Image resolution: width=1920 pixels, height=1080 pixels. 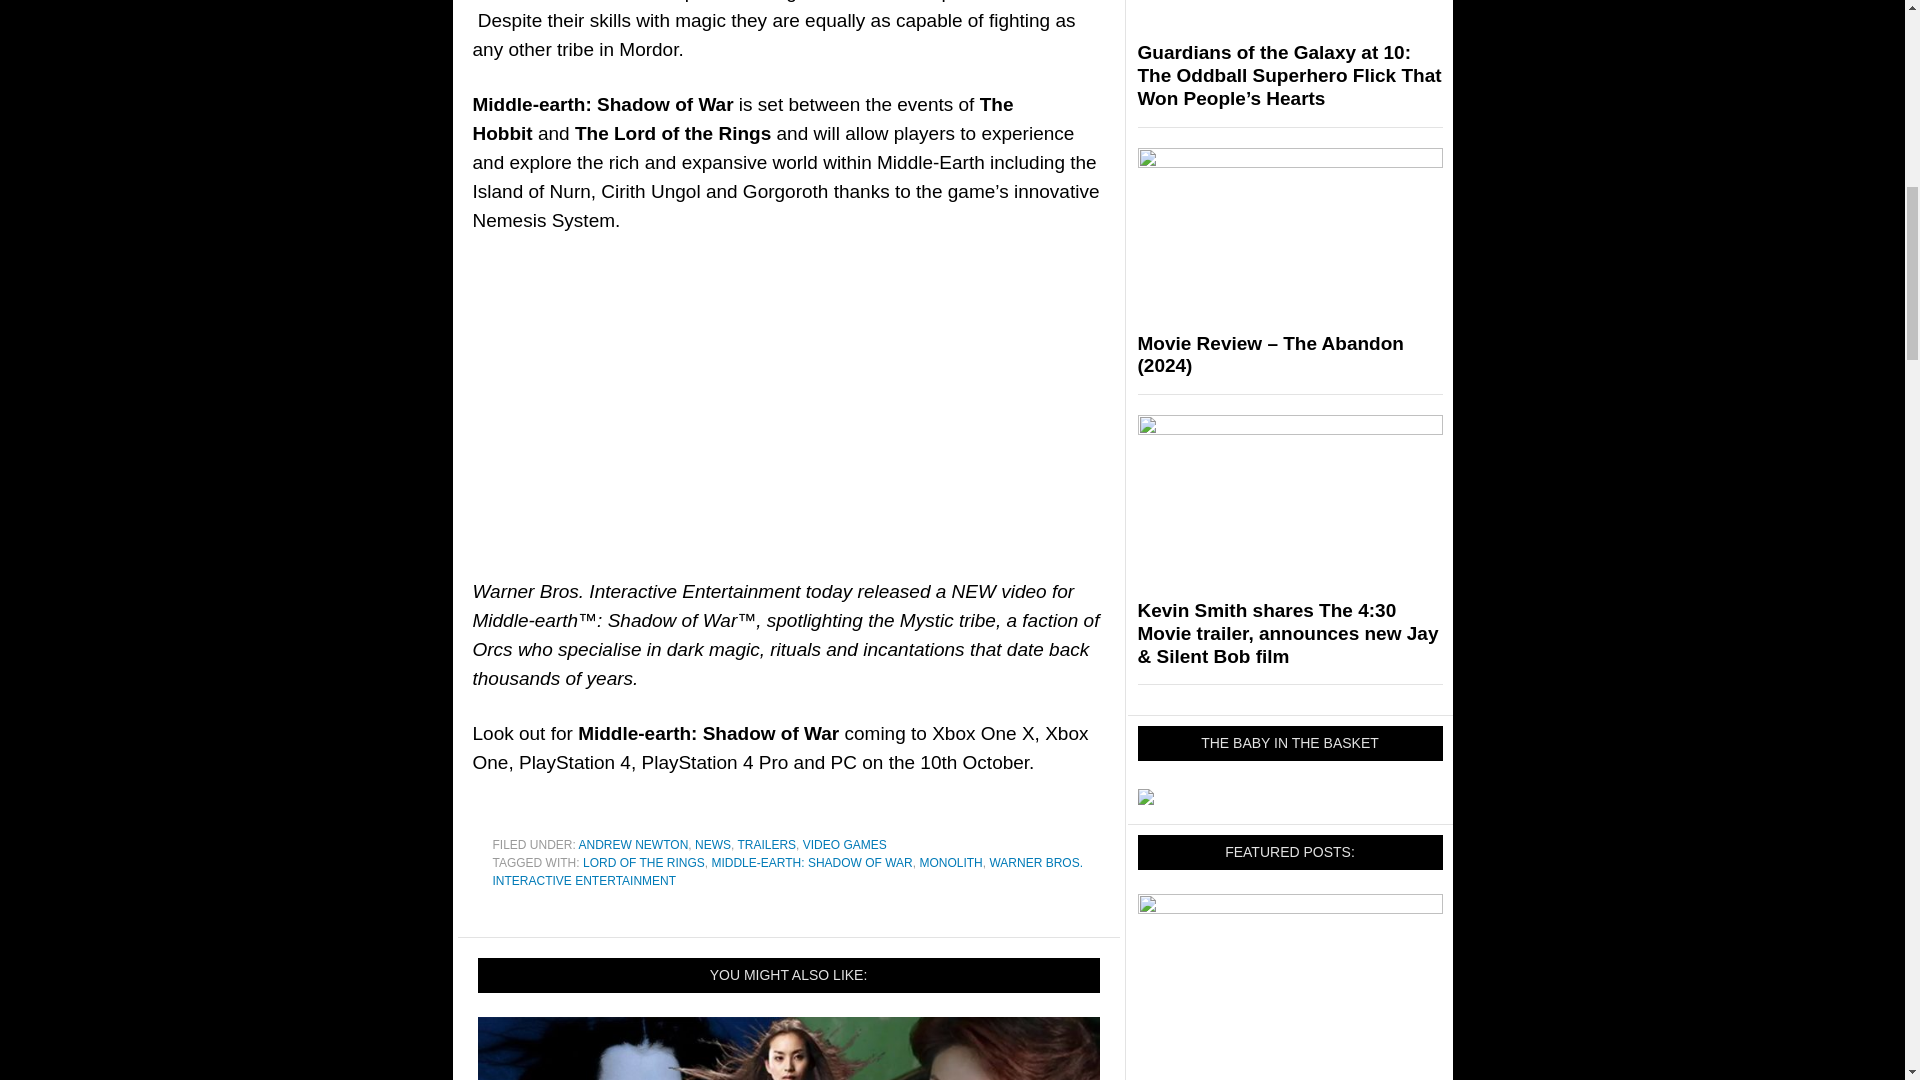 I want to click on TRAILERS, so click(x=766, y=845).